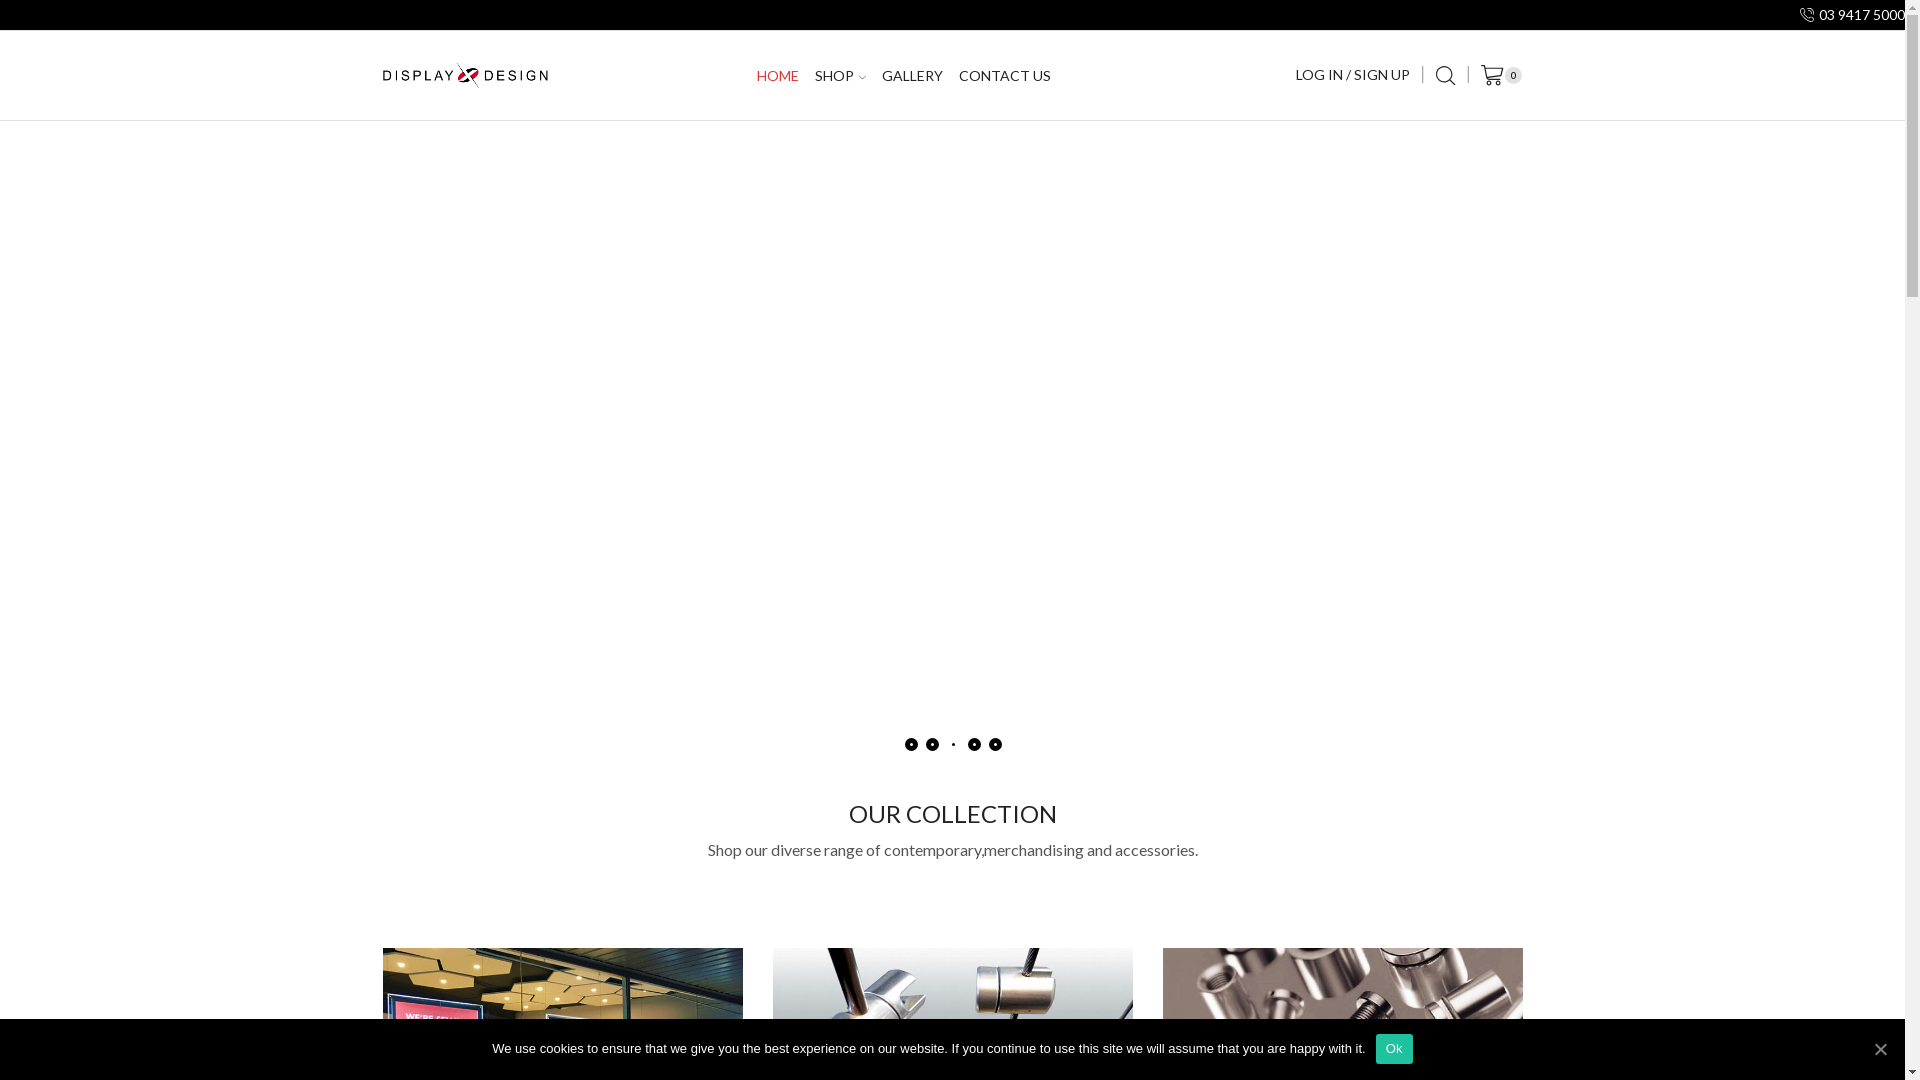 This screenshot has height=1080, width=1920. What do you see at coordinates (1005, 75) in the screenshot?
I see `CONTACT US` at bounding box center [1005, 75].